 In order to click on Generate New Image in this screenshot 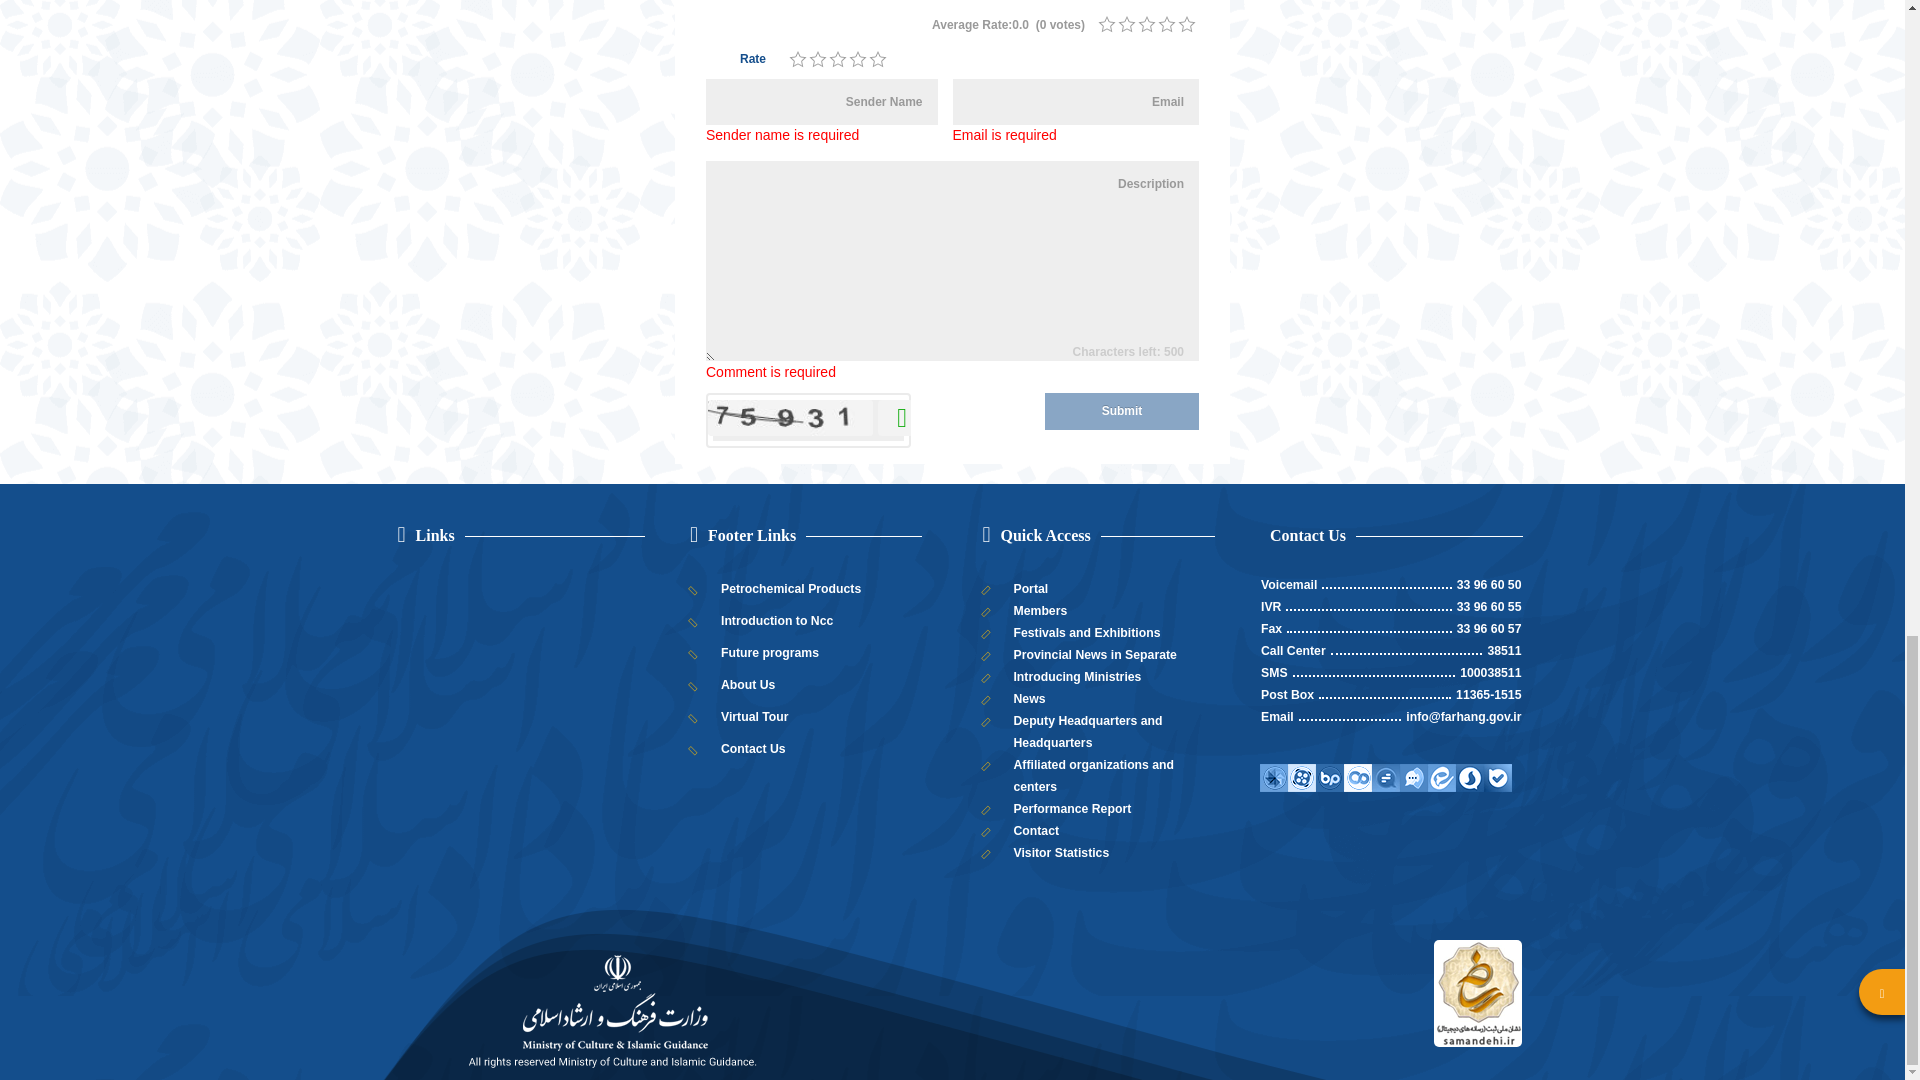, I will do `click(895, 418)`.